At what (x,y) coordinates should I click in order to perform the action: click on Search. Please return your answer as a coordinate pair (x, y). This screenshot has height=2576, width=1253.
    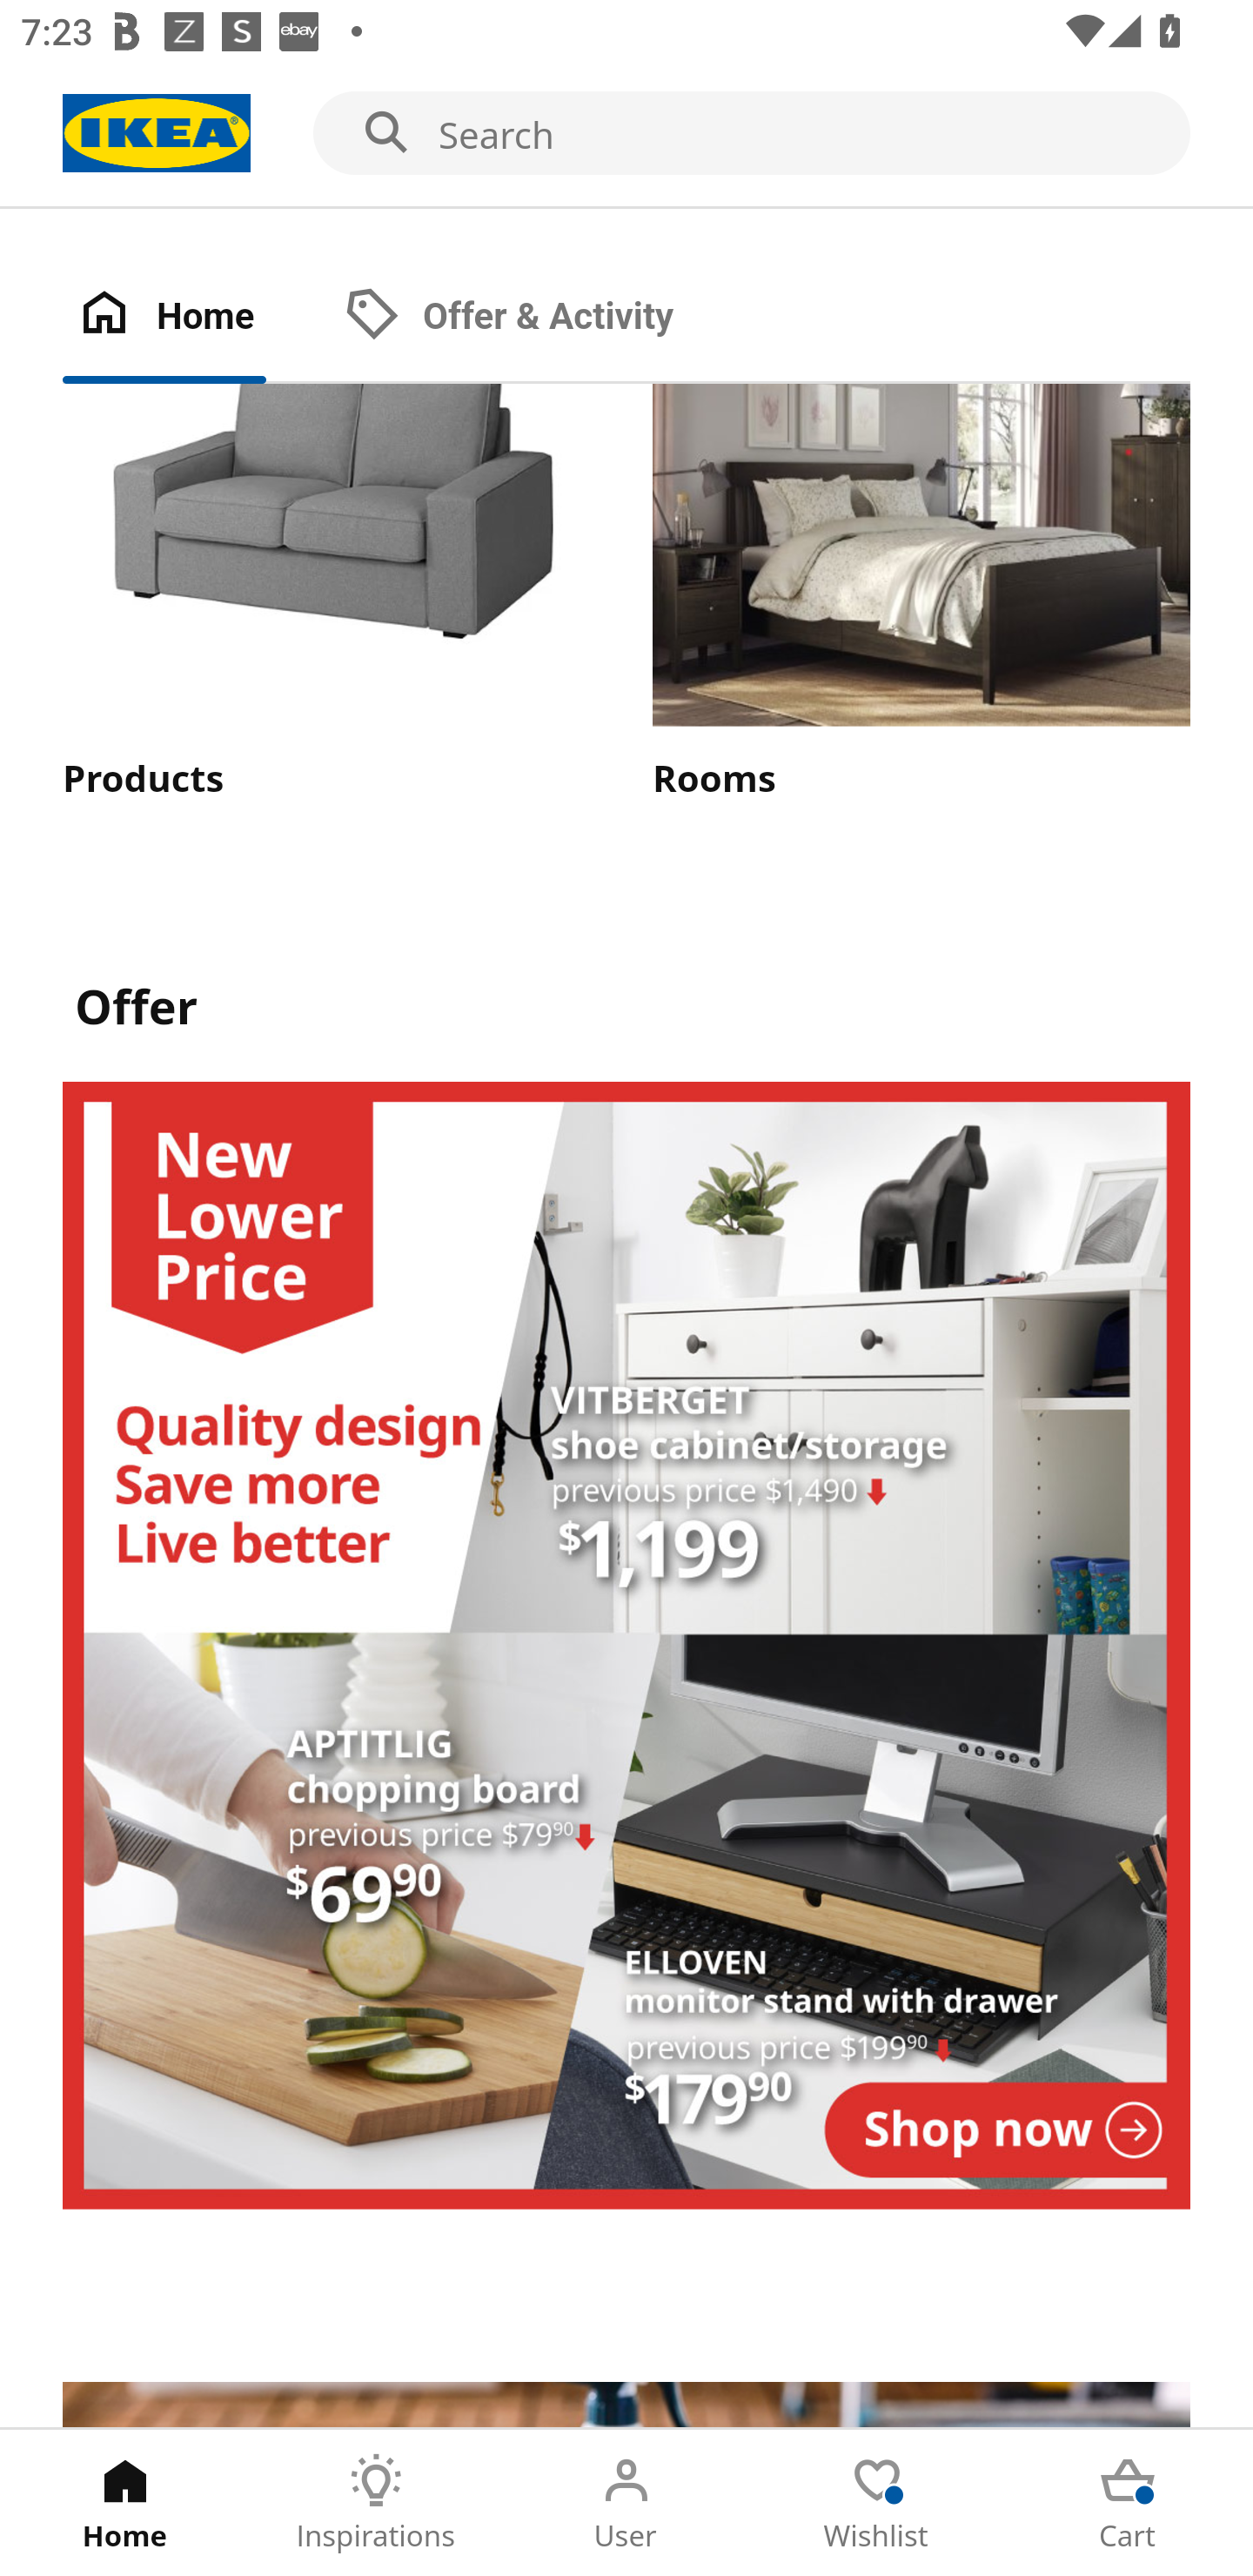
    Looking at the image, I should click on (626, 134).